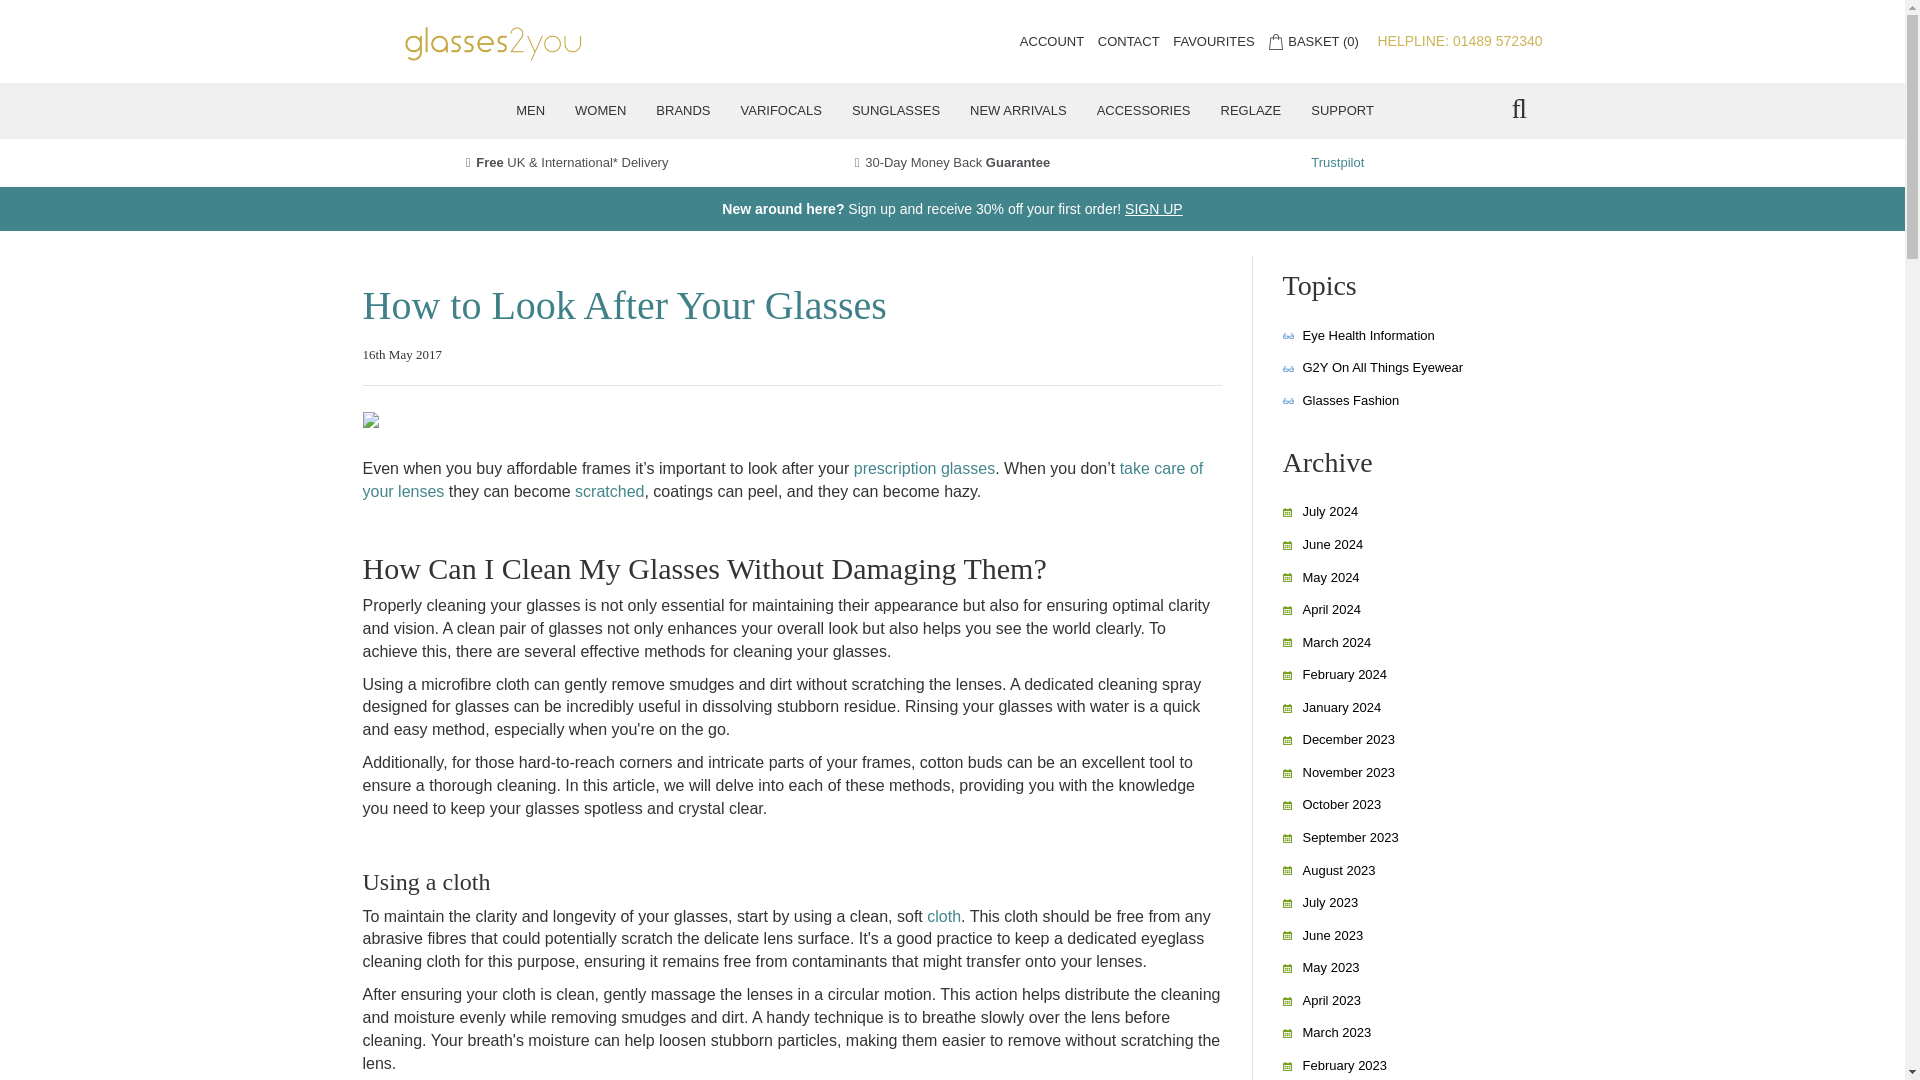 This screenshot has height=1080, width=1920. I want to click on MEN, so click(530, 111).